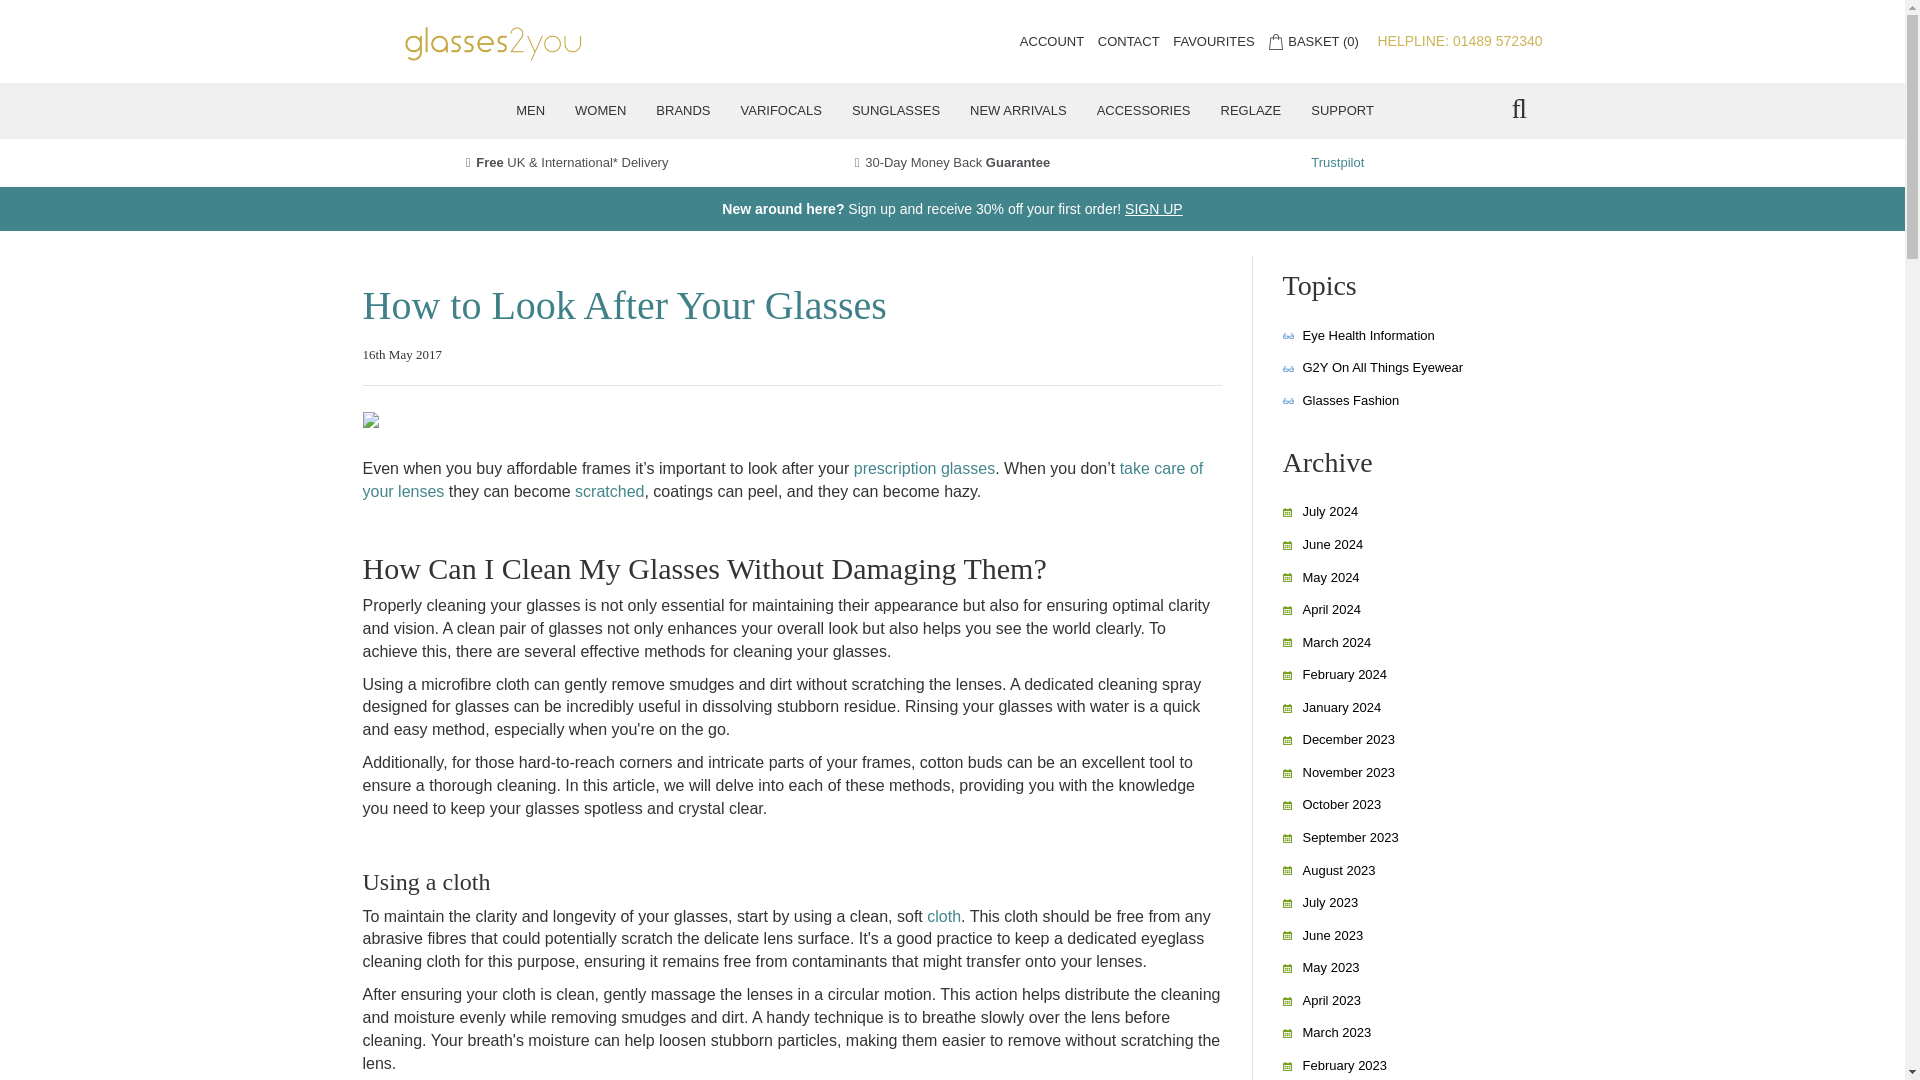 This screenshot has height=1080, width=1920. I want to click on MEN, so click(530, 111).